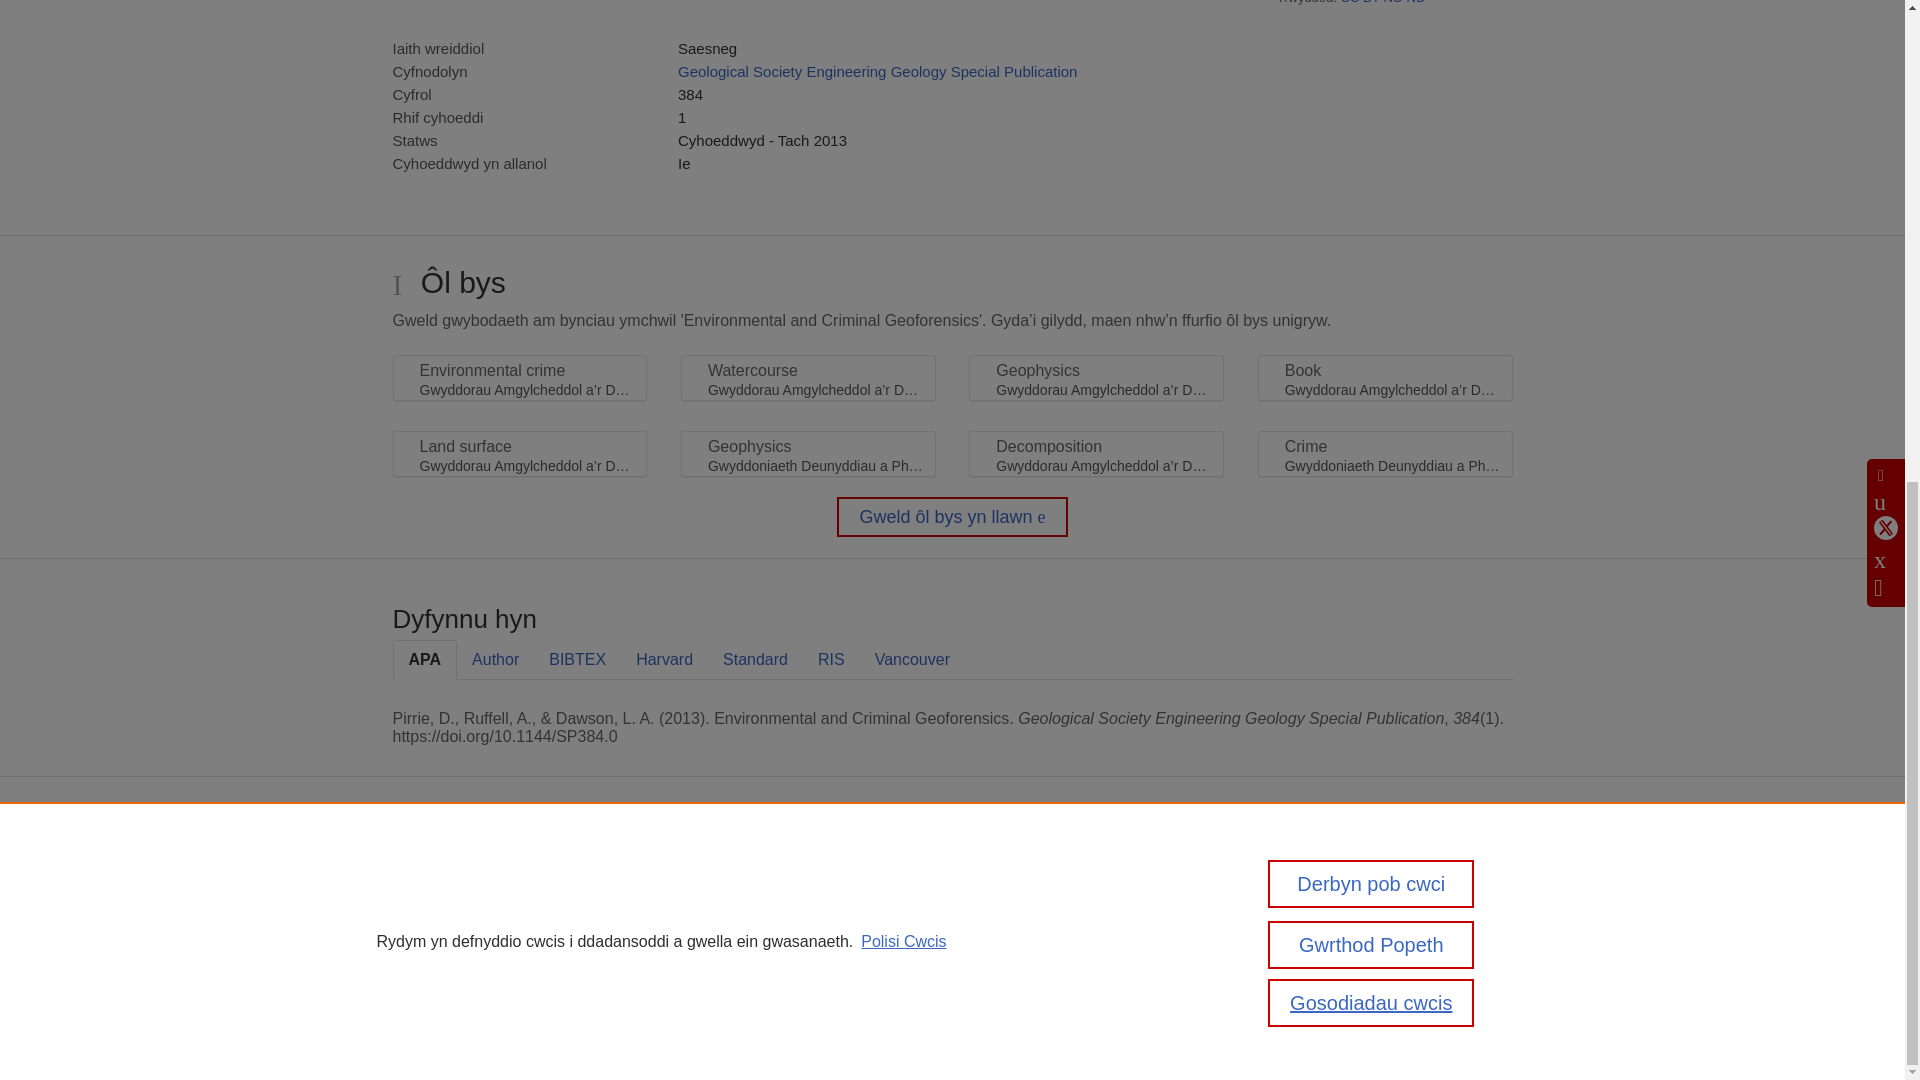 The height and width of the screenshot is (1080, 1920). Describe the element at coordinates (877, 70) in the screenshot. I see `Geological Society Engineering Geology Special Publication` at that location.